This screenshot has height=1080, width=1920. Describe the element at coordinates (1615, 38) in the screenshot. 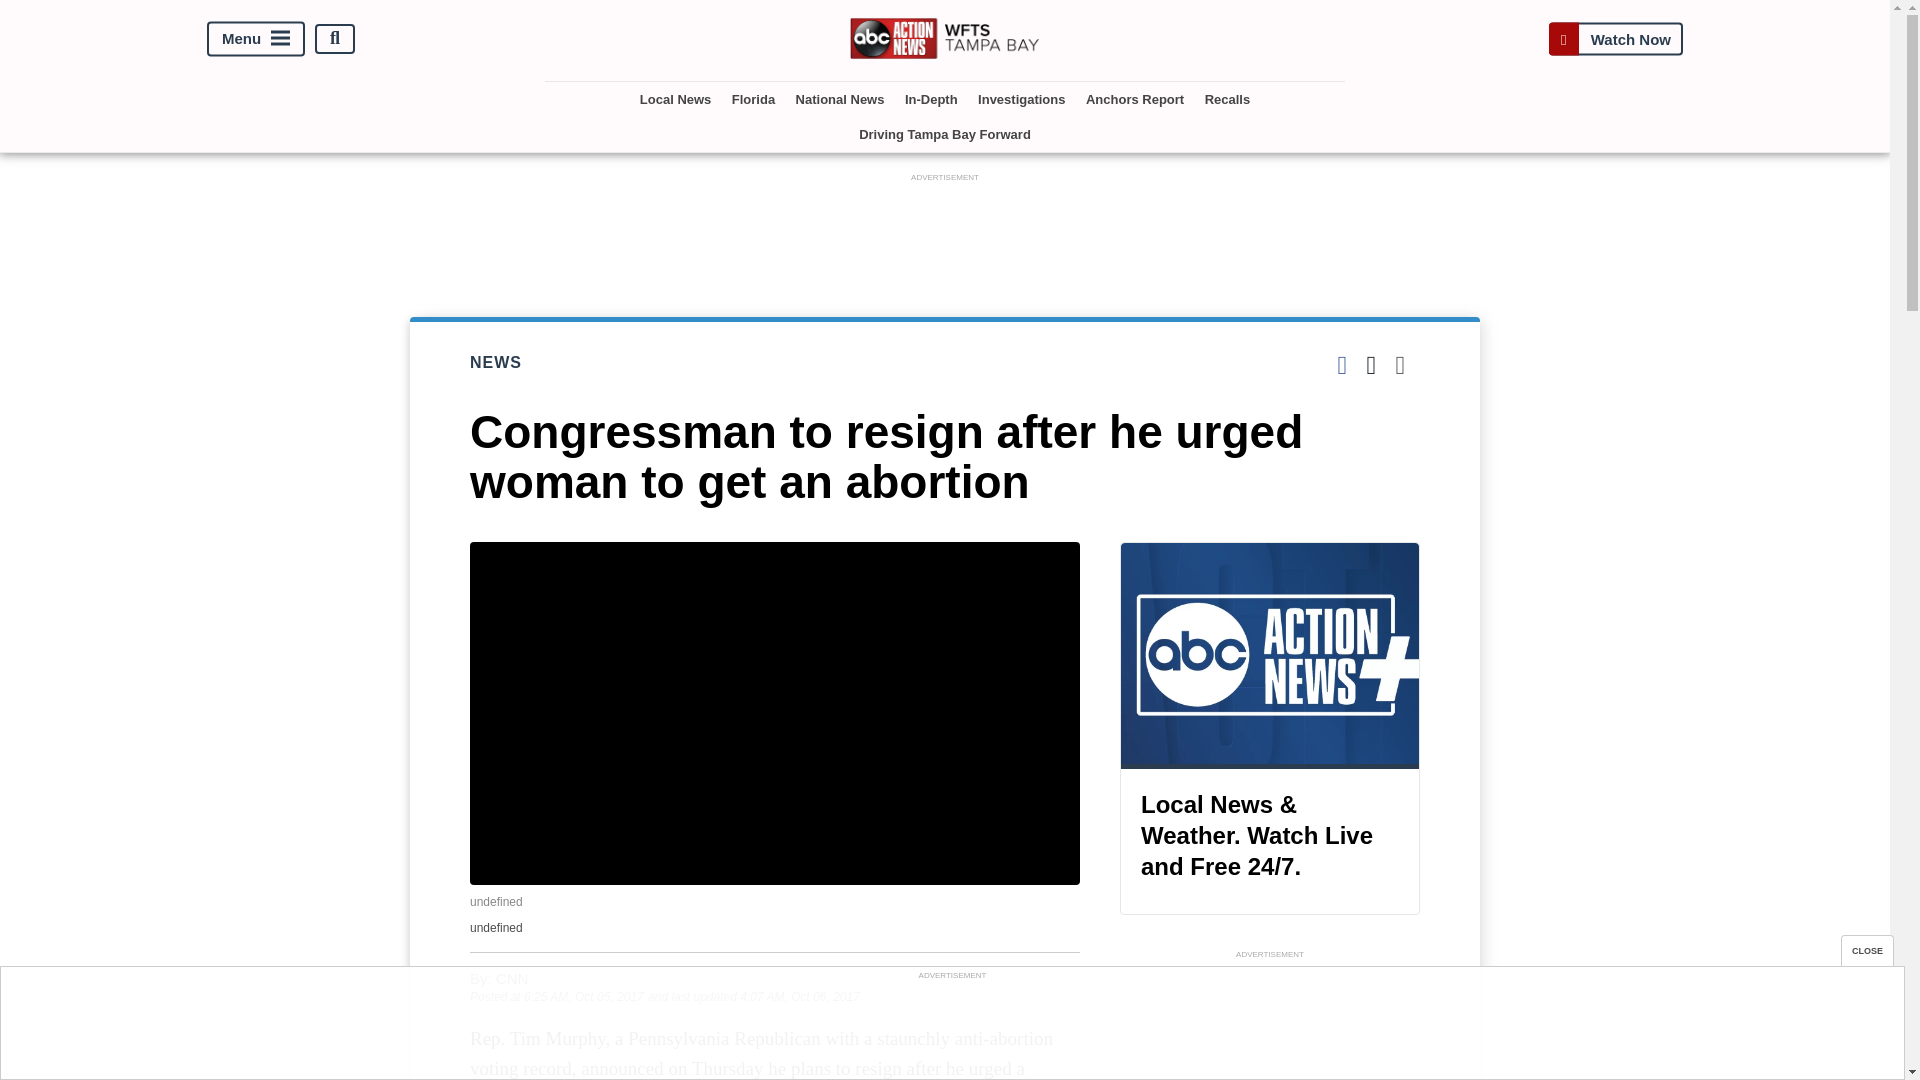

I see `Watch Now` at that location.